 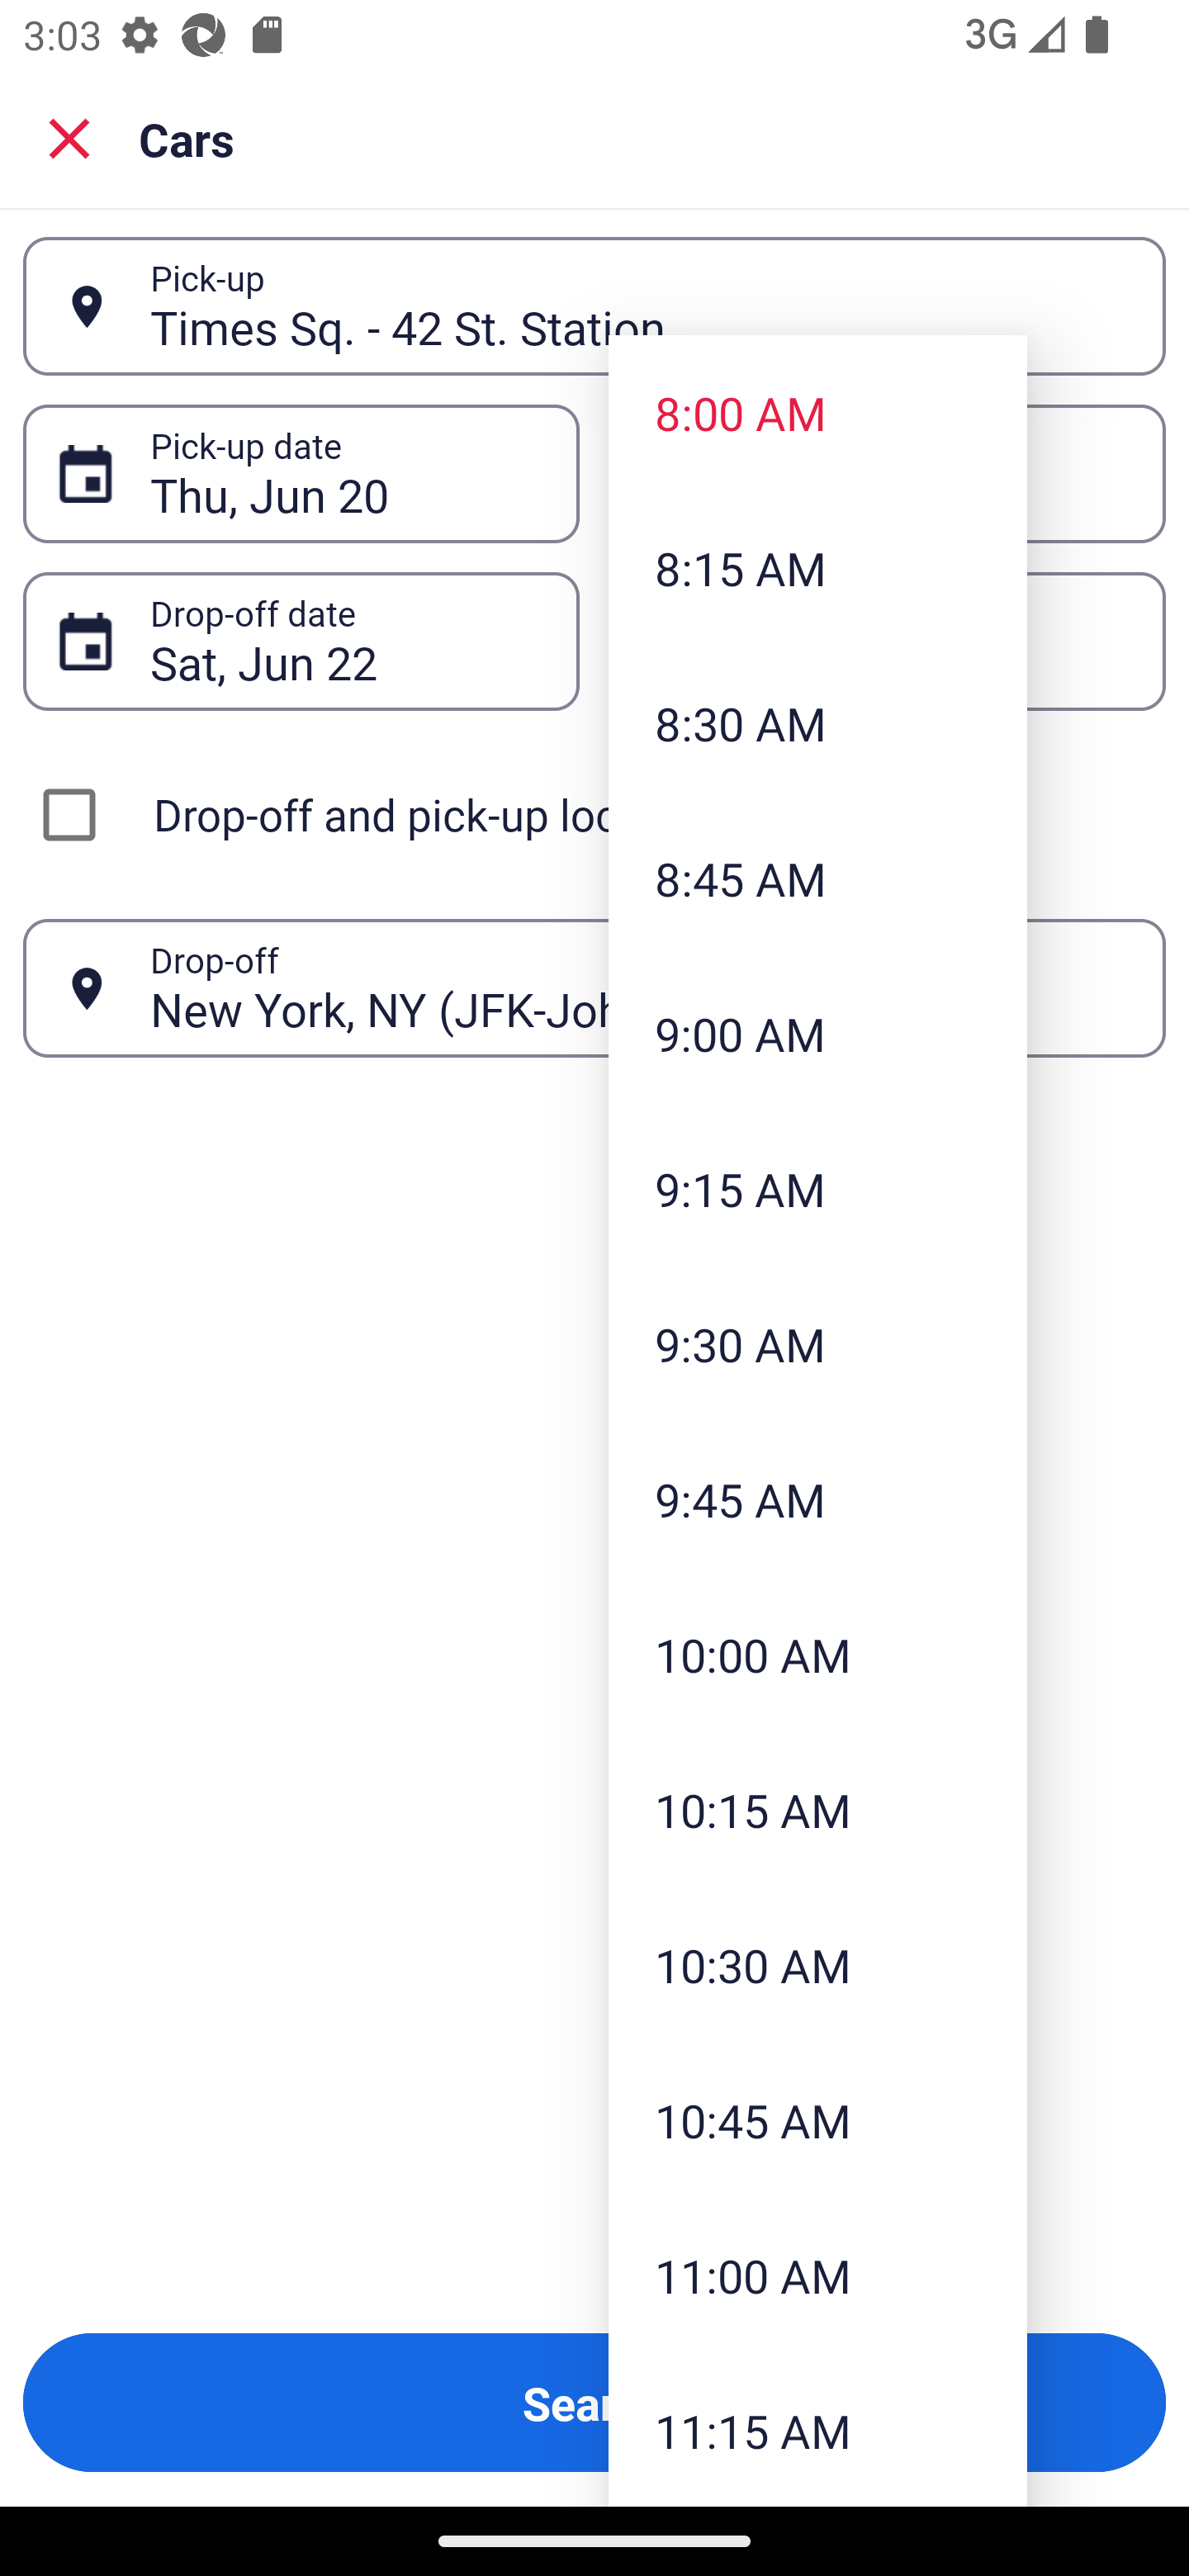 I want to click on 8:30 AM, so click(x=817, y=723).